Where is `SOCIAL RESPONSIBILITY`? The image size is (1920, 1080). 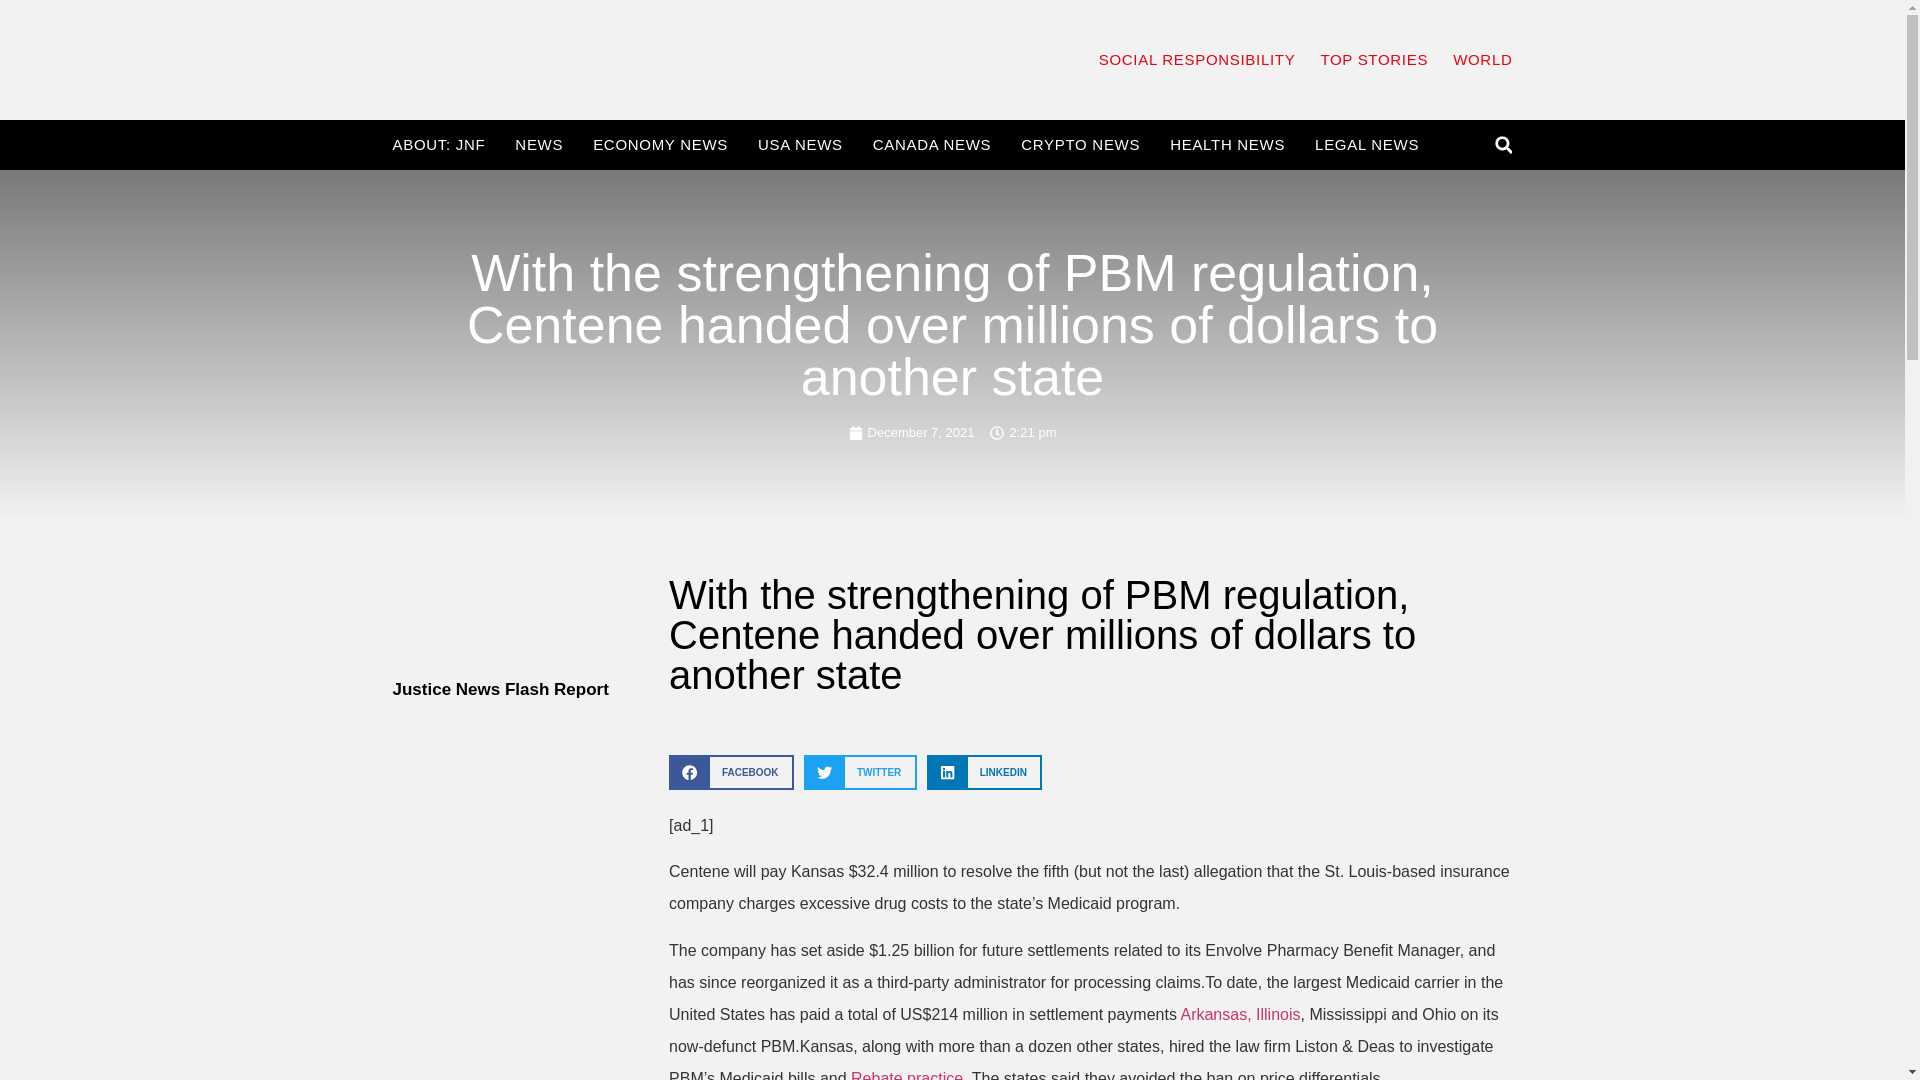
SOCIAL RESPONSIBILITY is located at coordinates (1197, 60).